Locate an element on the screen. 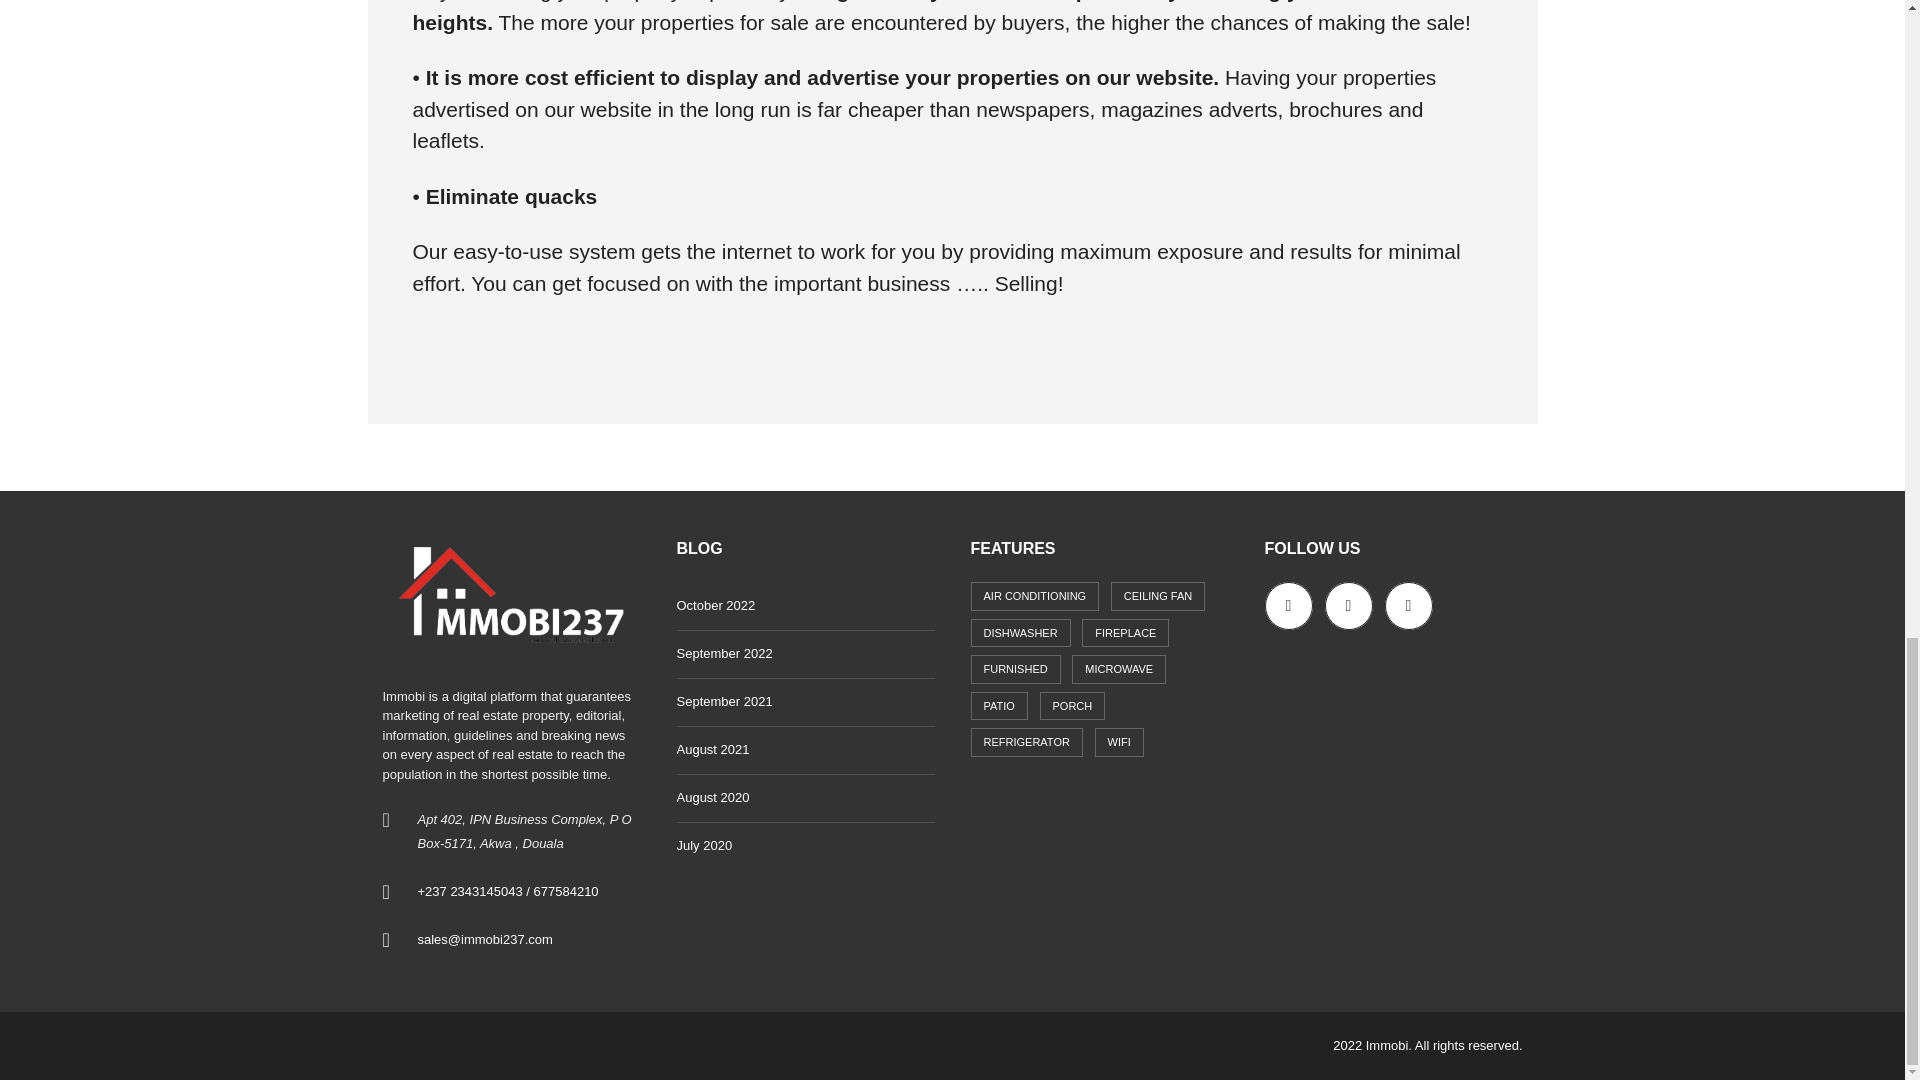 This screenshot has height=1080, width=1920. AIR CONDITIONING is located at coordinates (1034, 596).